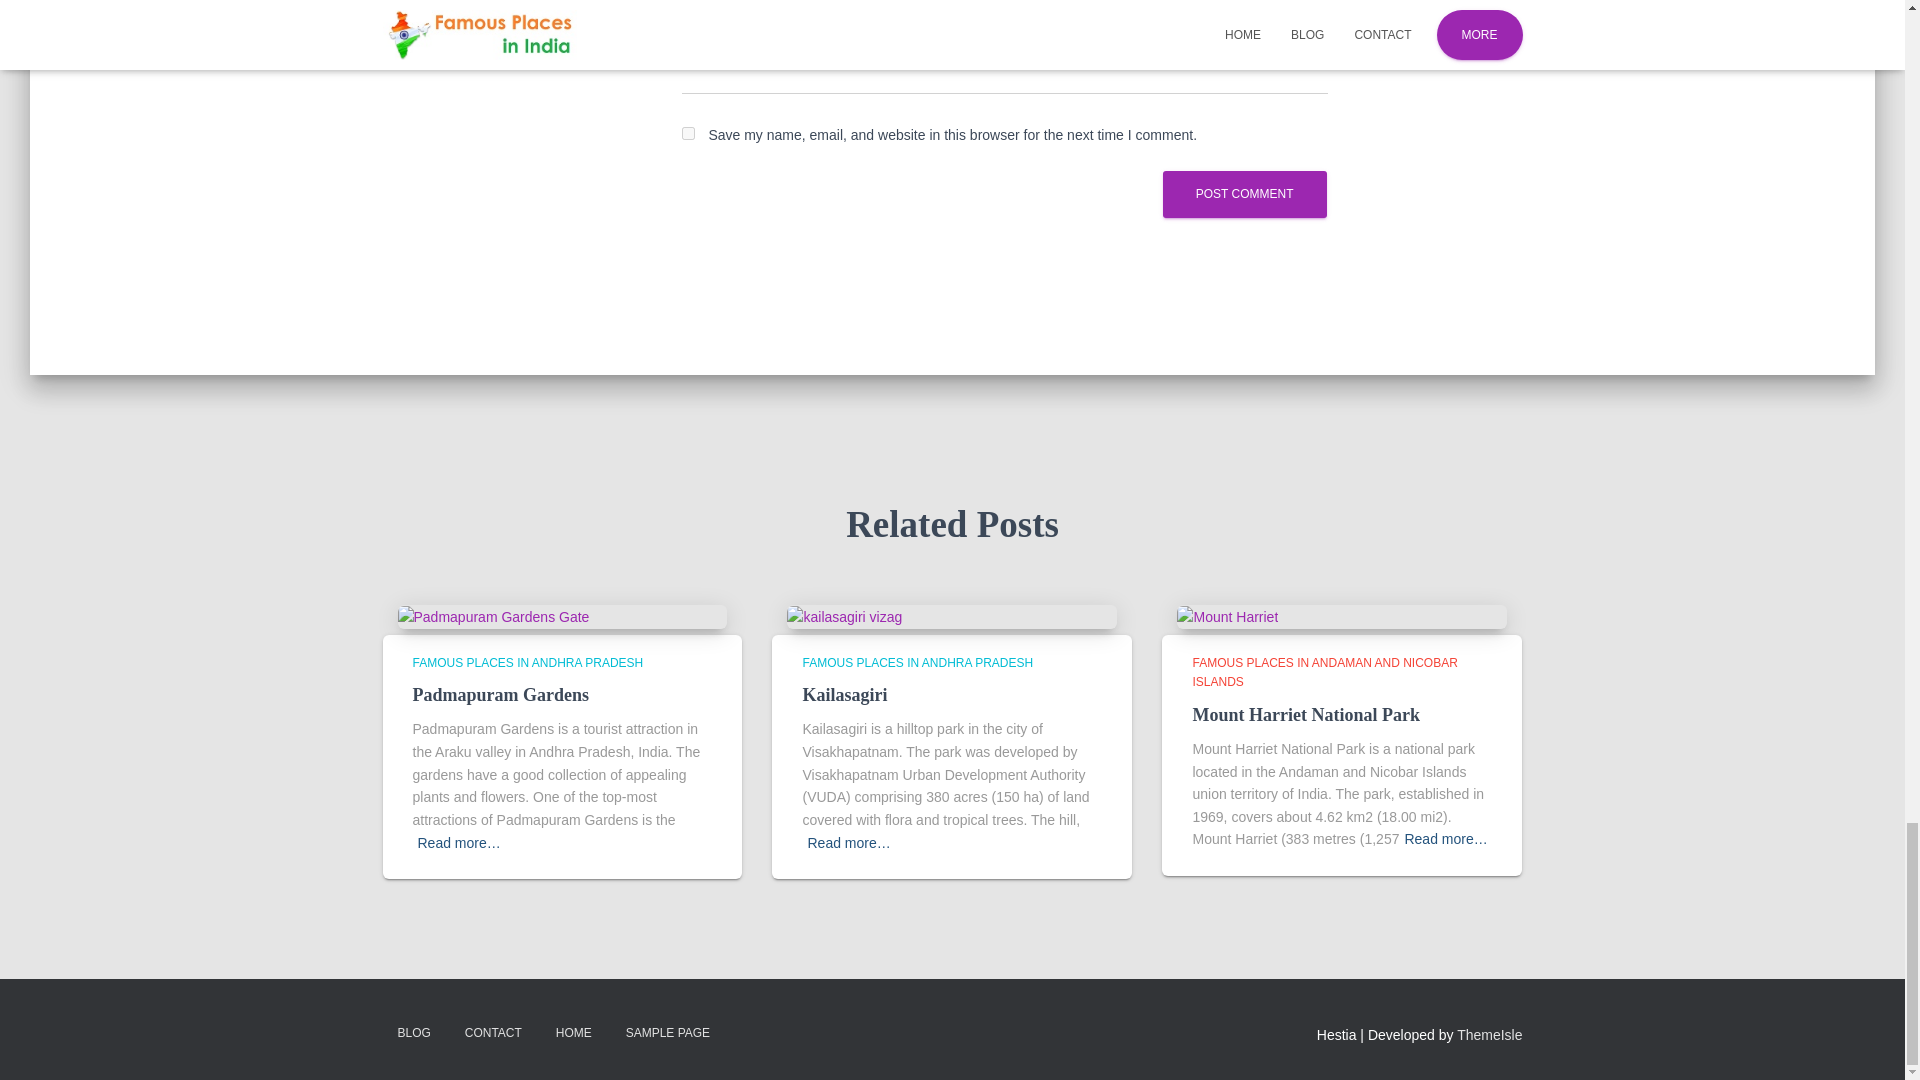  Describe the element at coordinates (528, 662) in the screenshot. I see `FAMOUS PLACES IN ANDHRA PRADESH` at that location.